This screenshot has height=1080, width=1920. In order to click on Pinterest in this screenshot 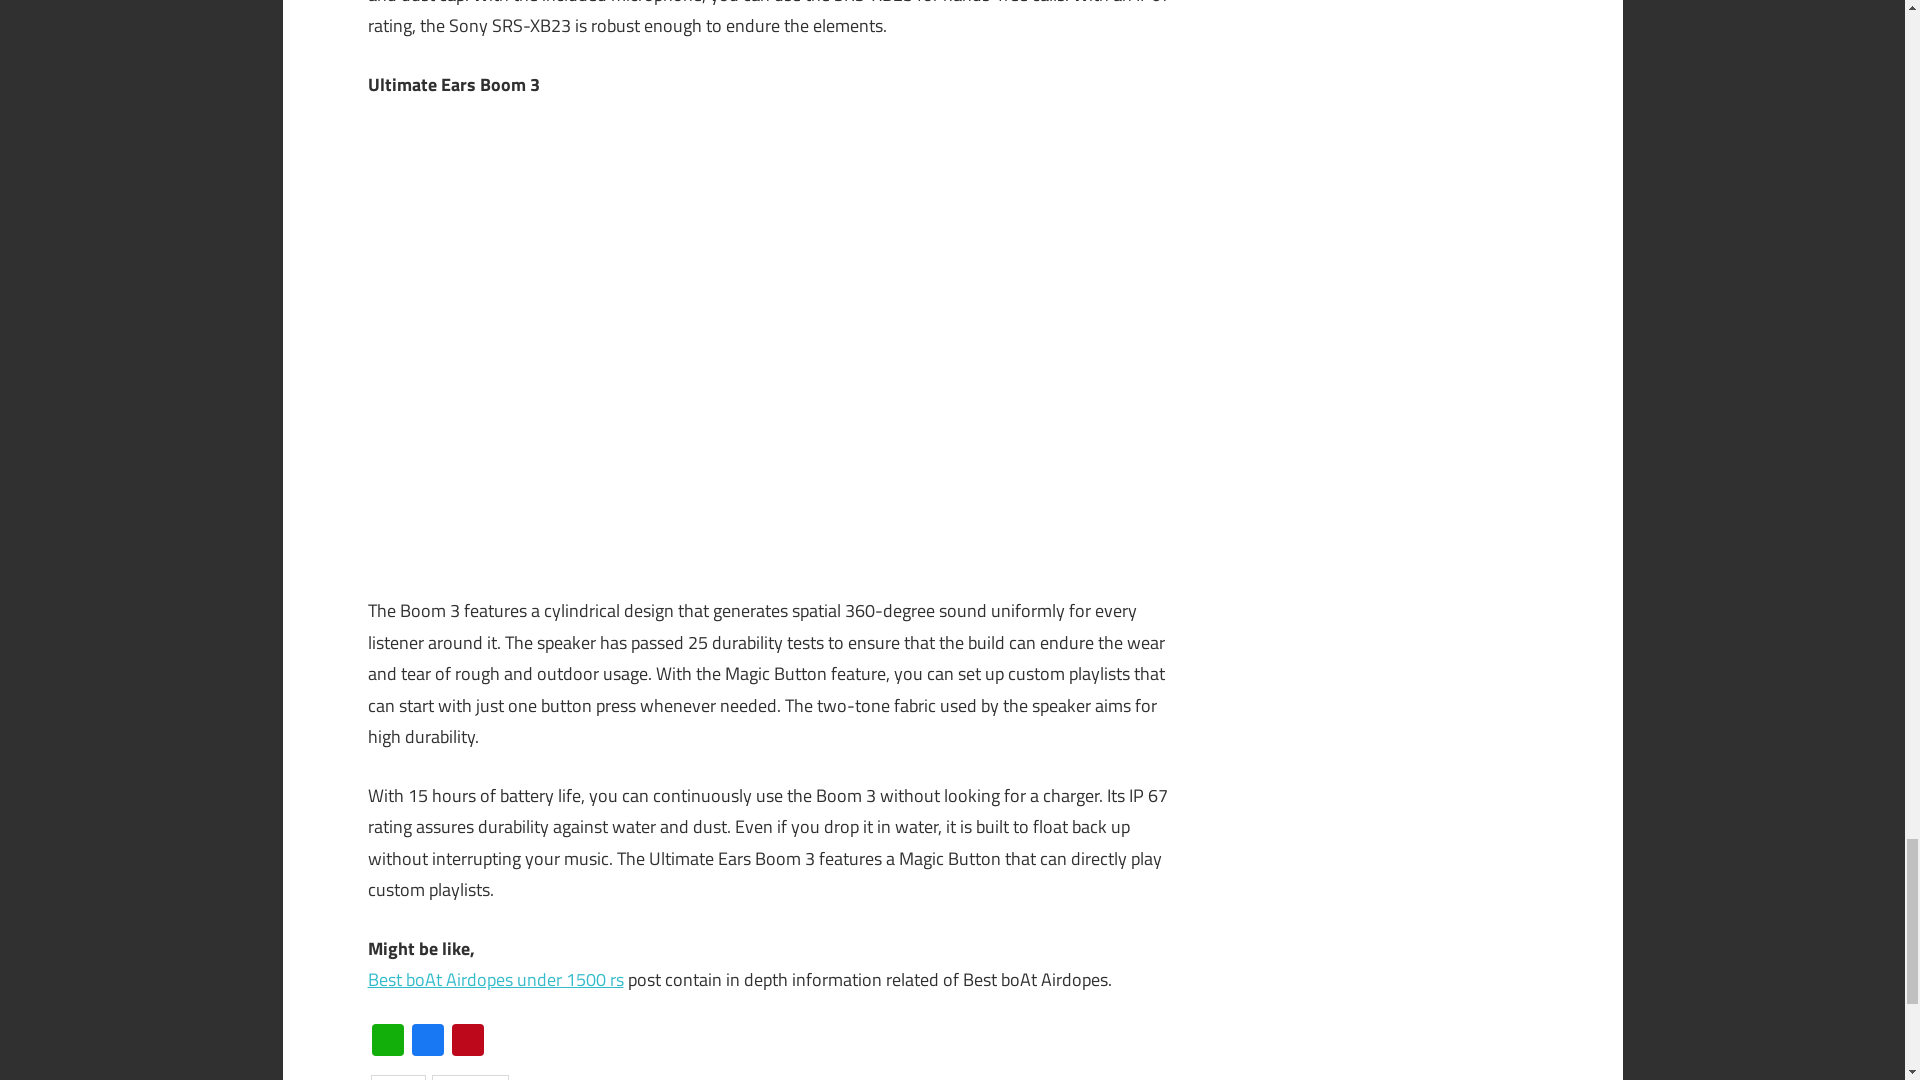, I will do `click(467, 1040)`.